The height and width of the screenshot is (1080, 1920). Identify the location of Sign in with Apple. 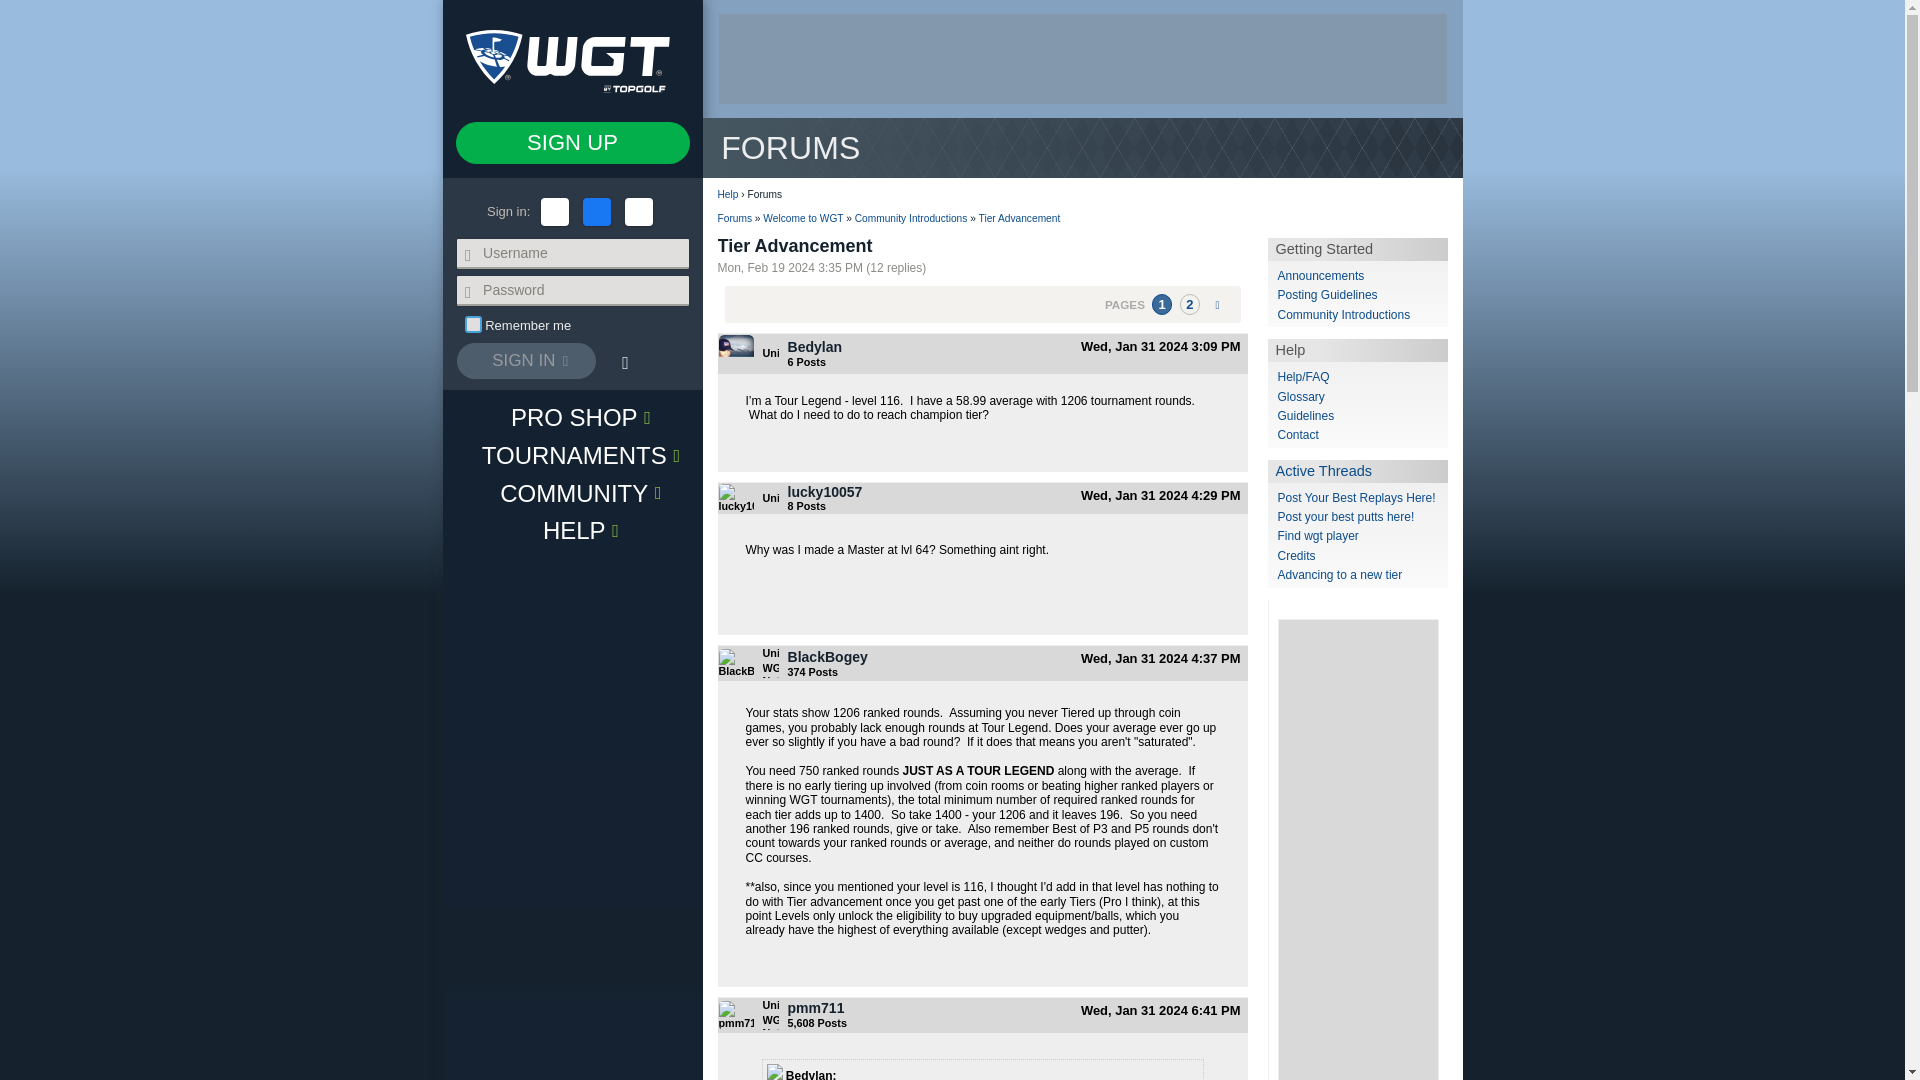
(554, 211).